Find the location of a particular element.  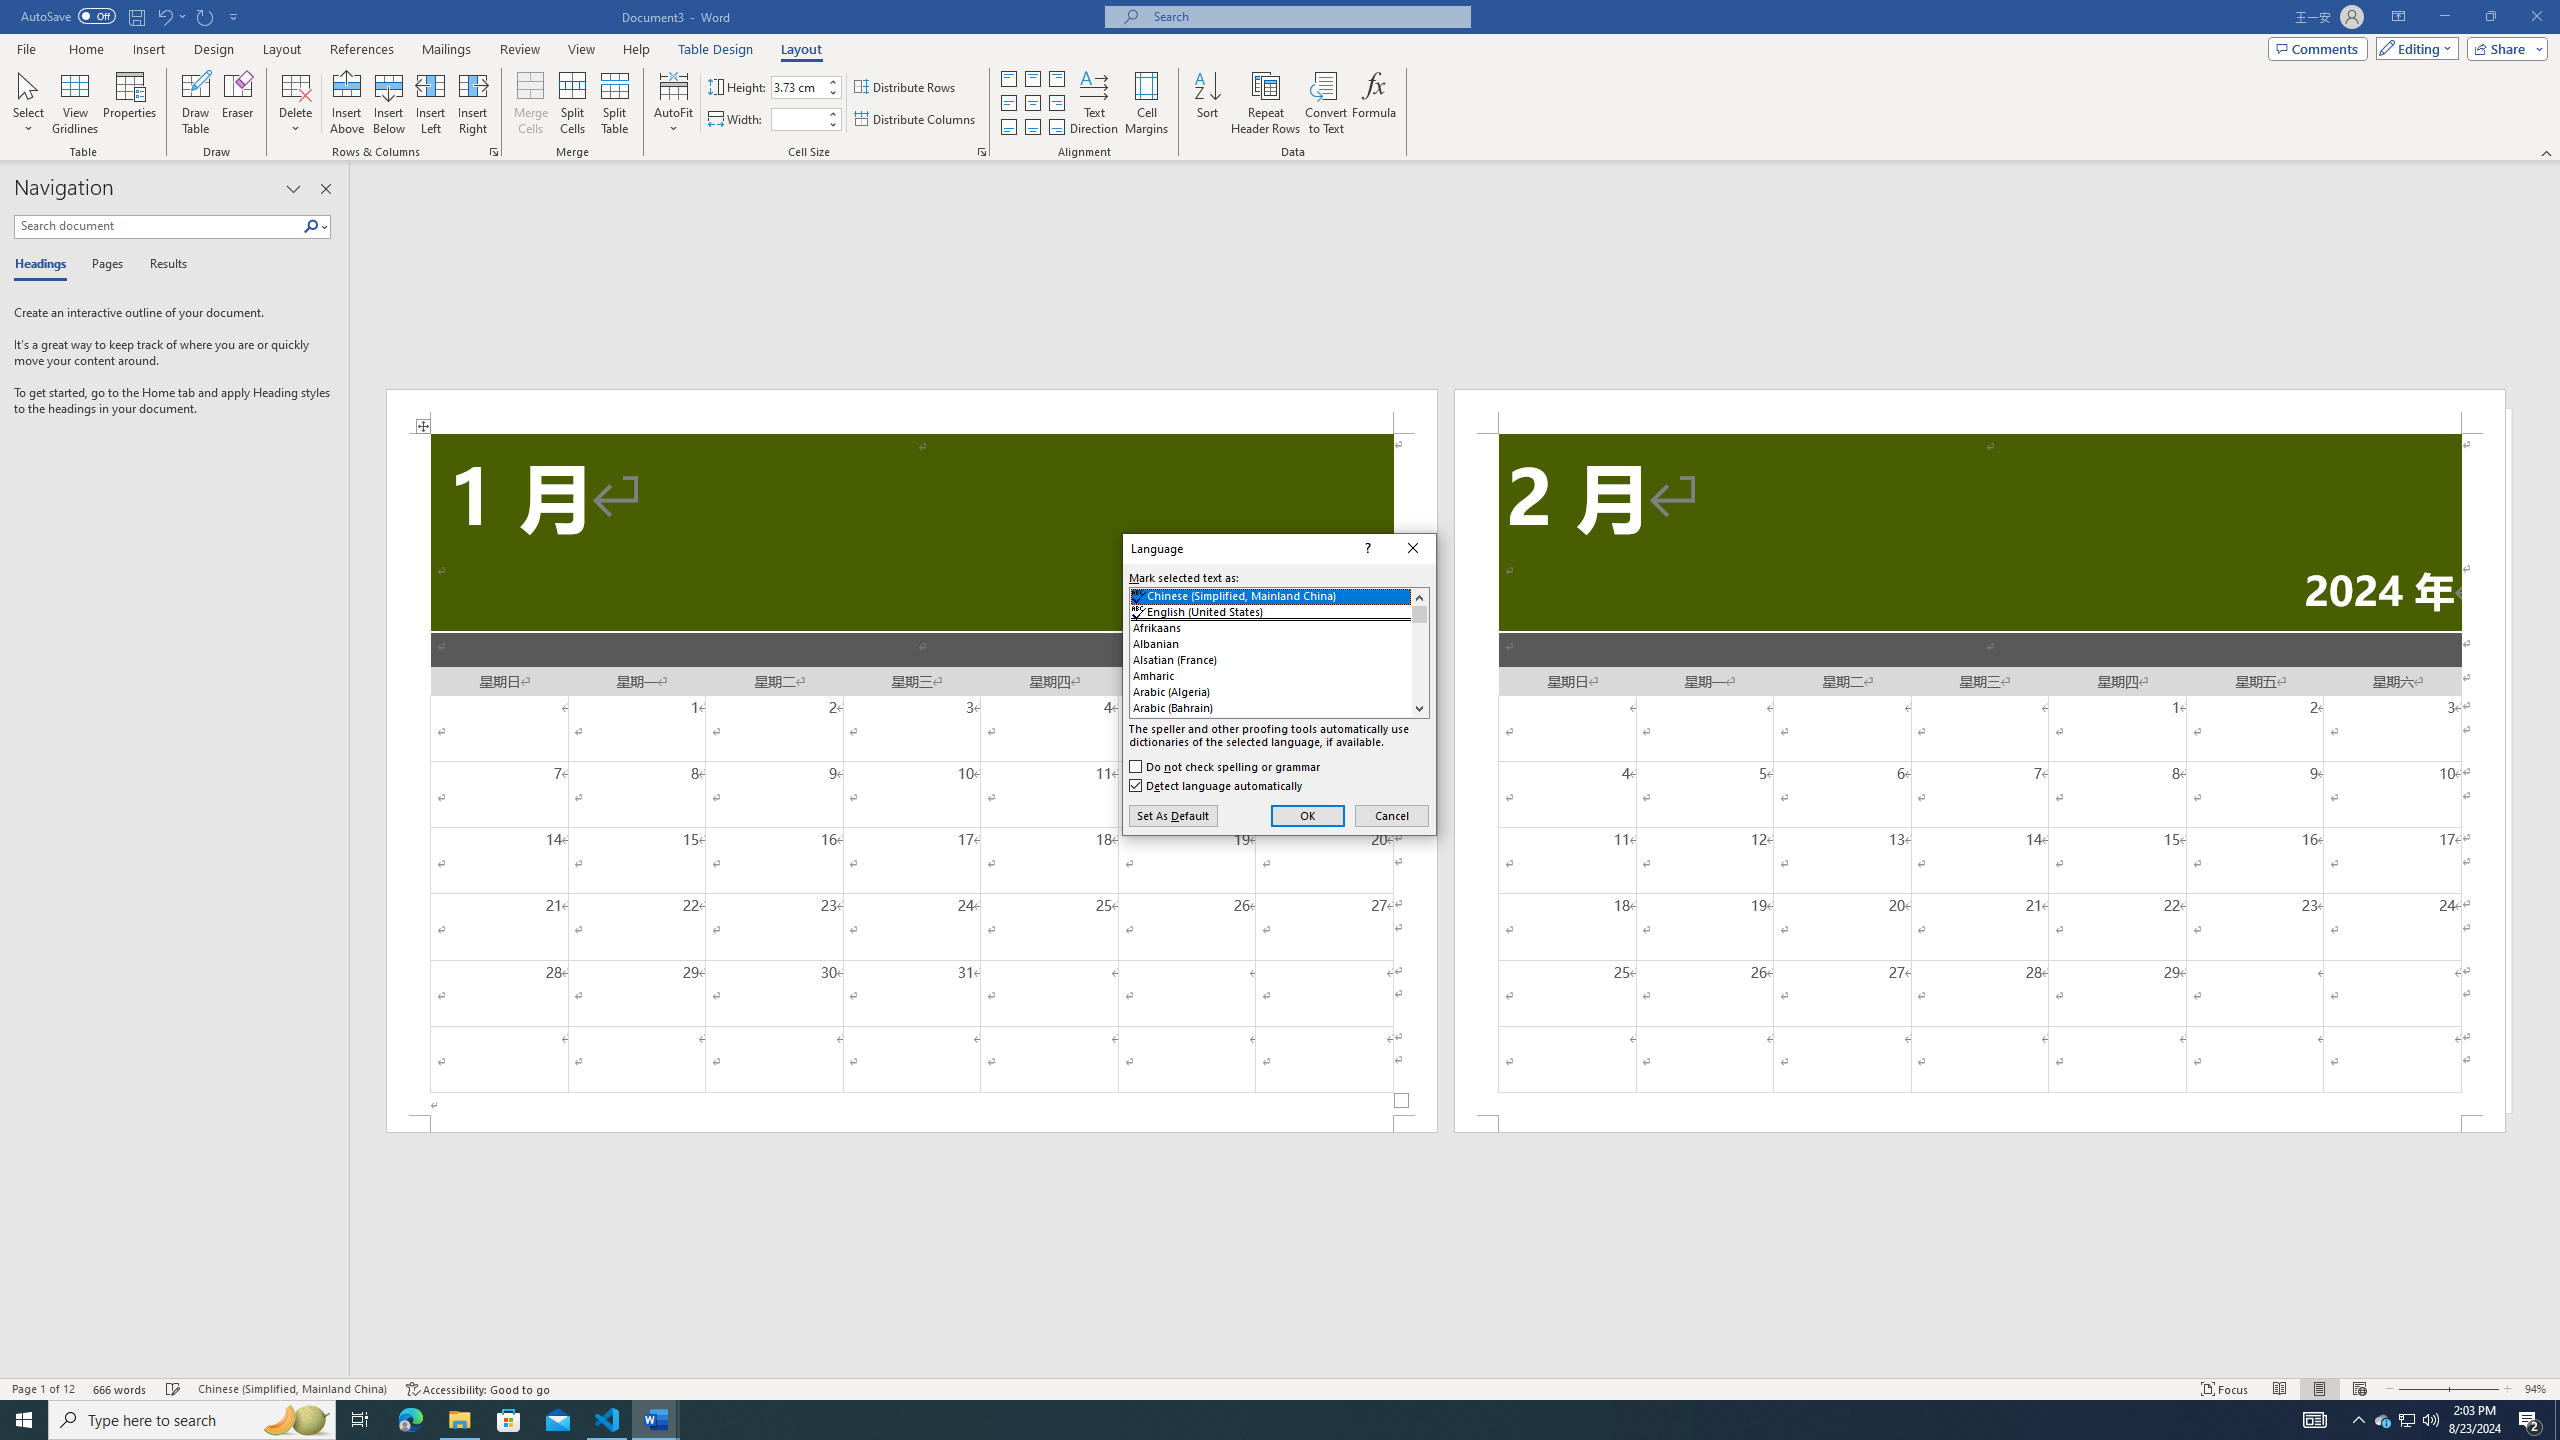

Context help is located at coordinates (1367, 549).